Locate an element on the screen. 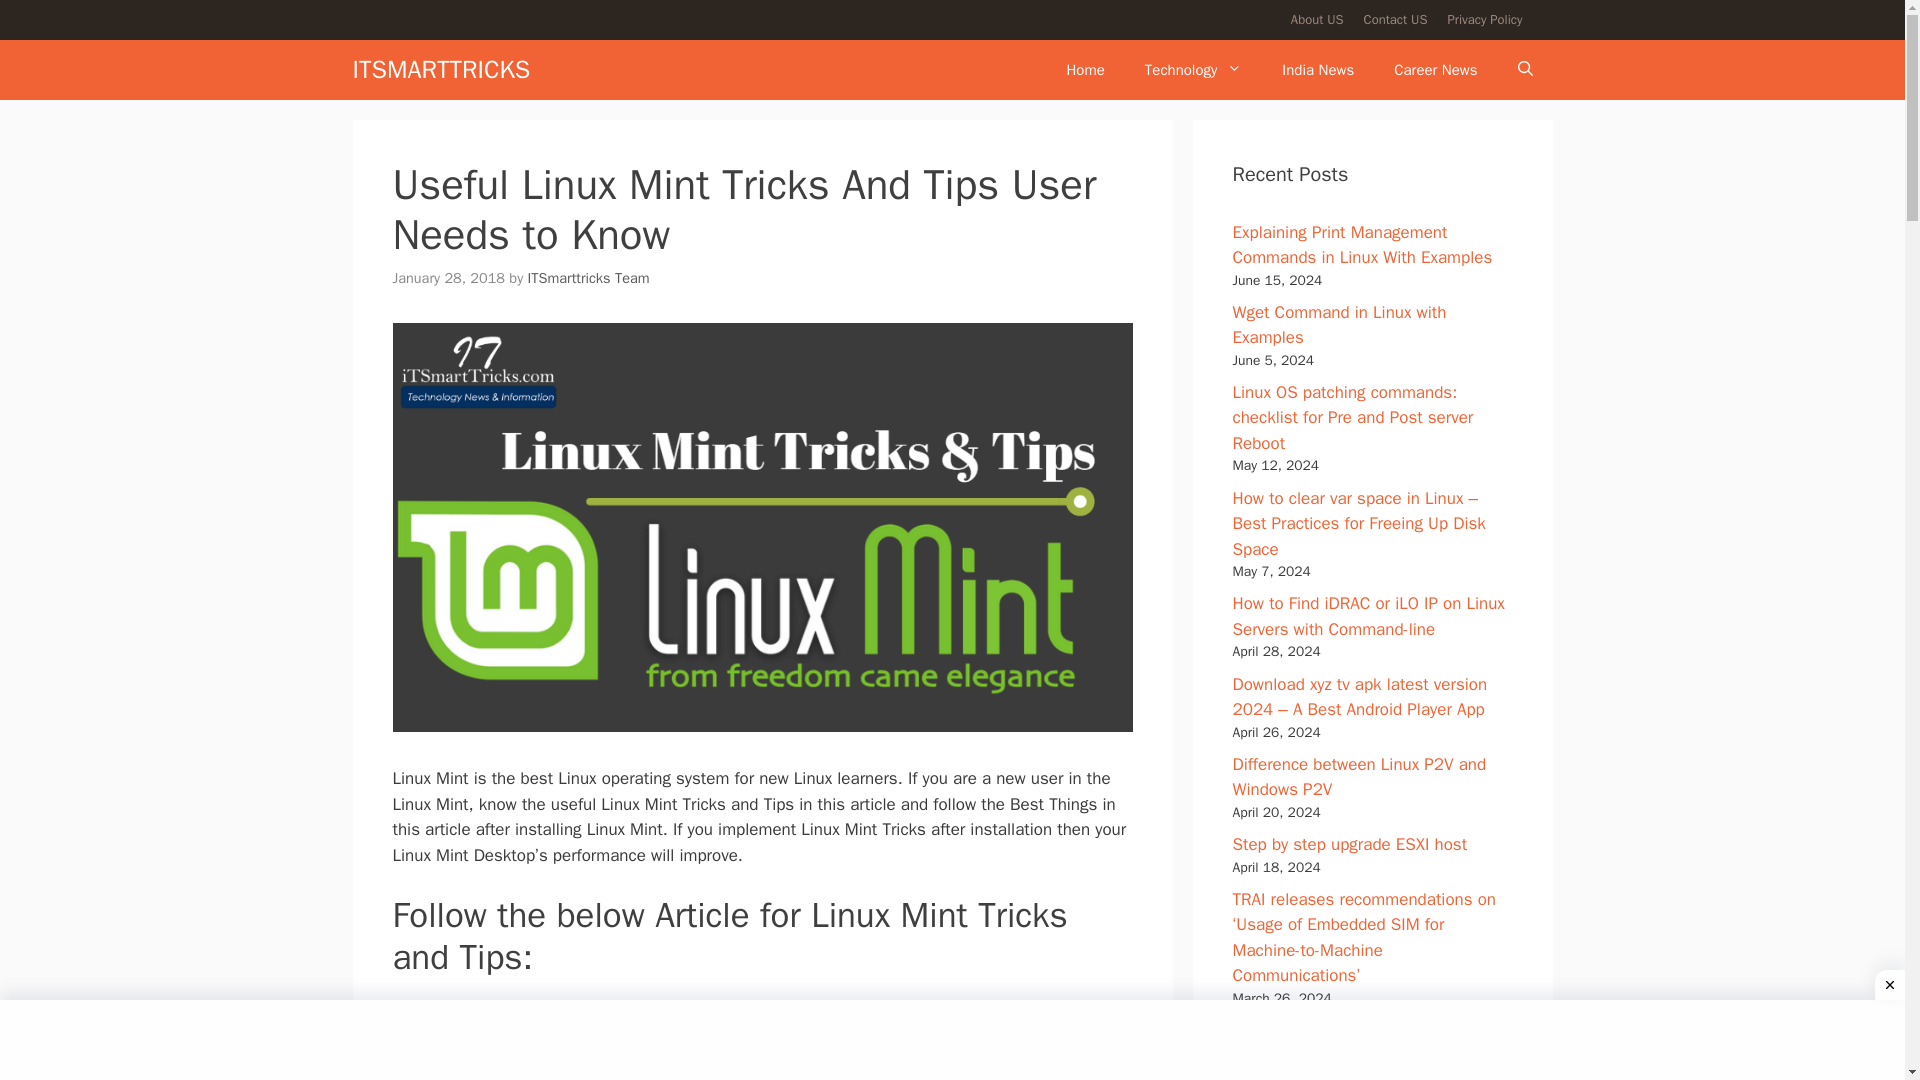 The image size is (1920, 1080). ITSmarttricks Team is located at coordinates (589, 276).